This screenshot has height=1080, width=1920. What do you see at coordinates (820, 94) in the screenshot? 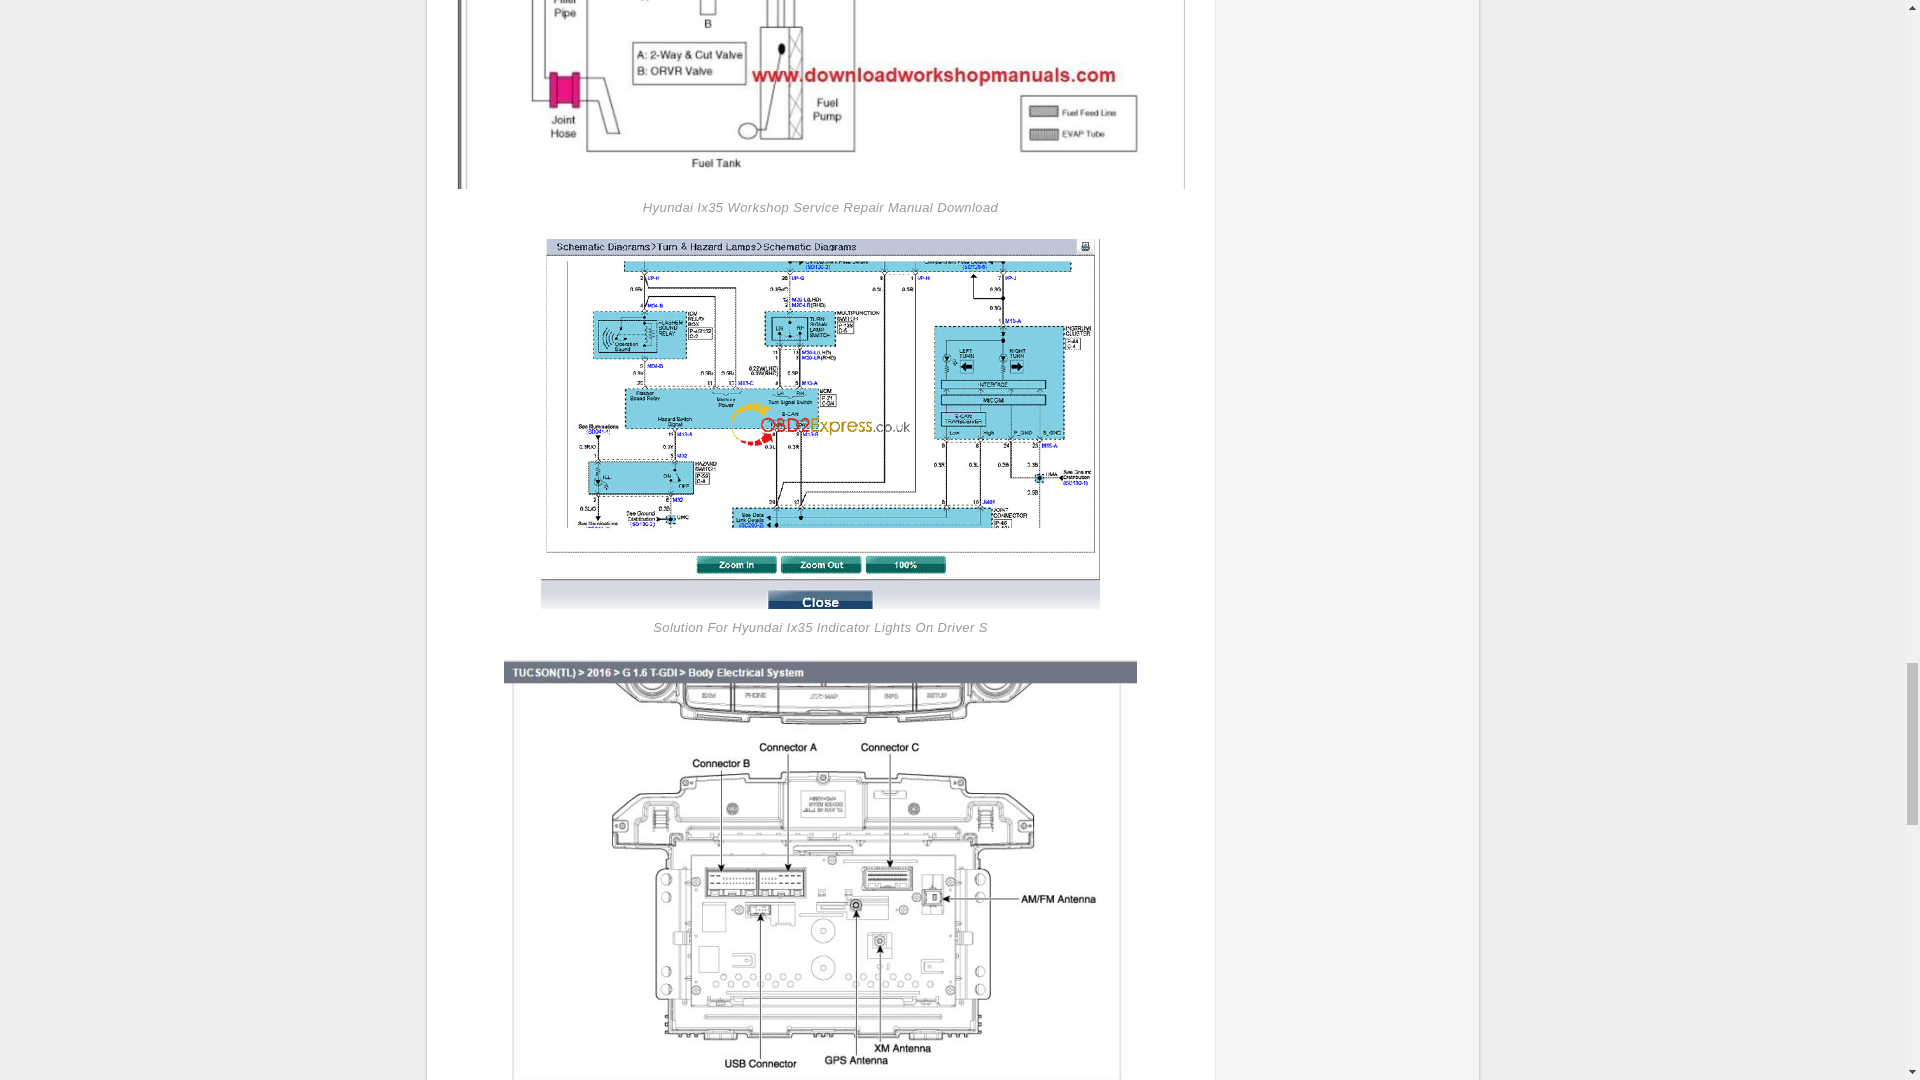
I see `Hyundai Ix35 Workshop Service Repair Manual Download` at bounding box center [820, 94].